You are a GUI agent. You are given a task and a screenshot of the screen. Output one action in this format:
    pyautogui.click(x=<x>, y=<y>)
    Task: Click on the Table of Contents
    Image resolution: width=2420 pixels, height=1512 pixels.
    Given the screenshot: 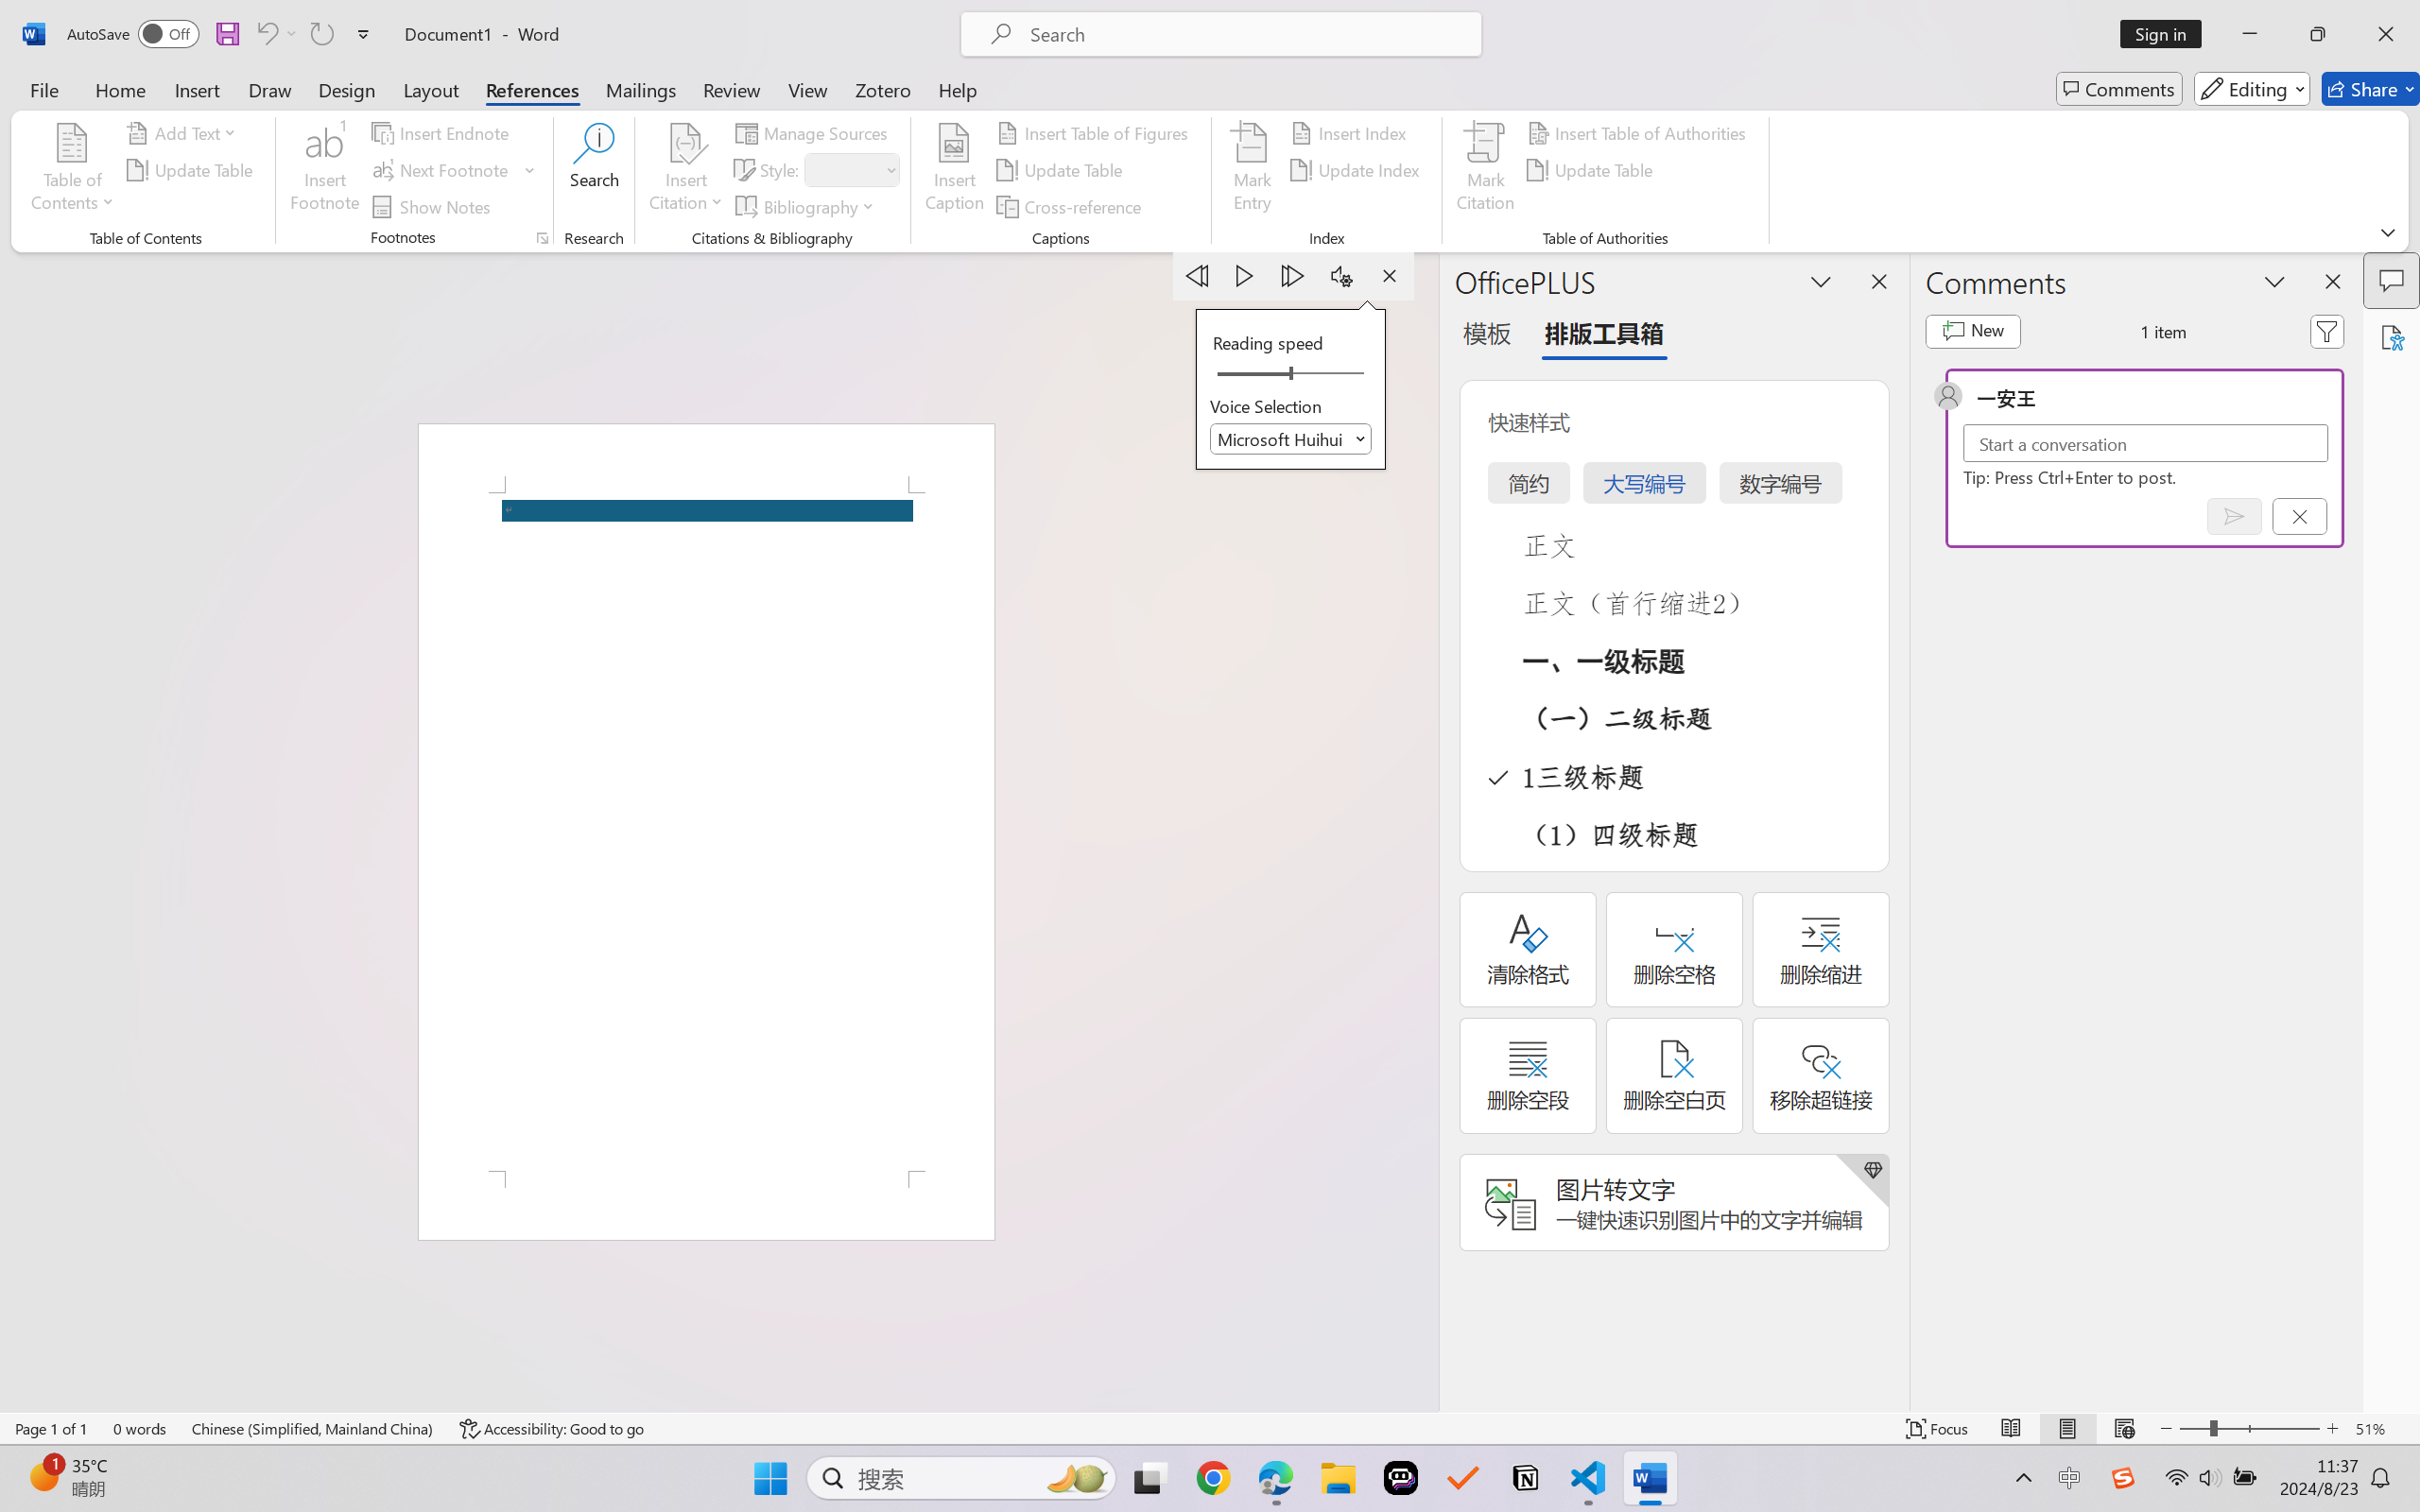 What is the action you would take?
    pyautogui.click(x=74, y=170)
    